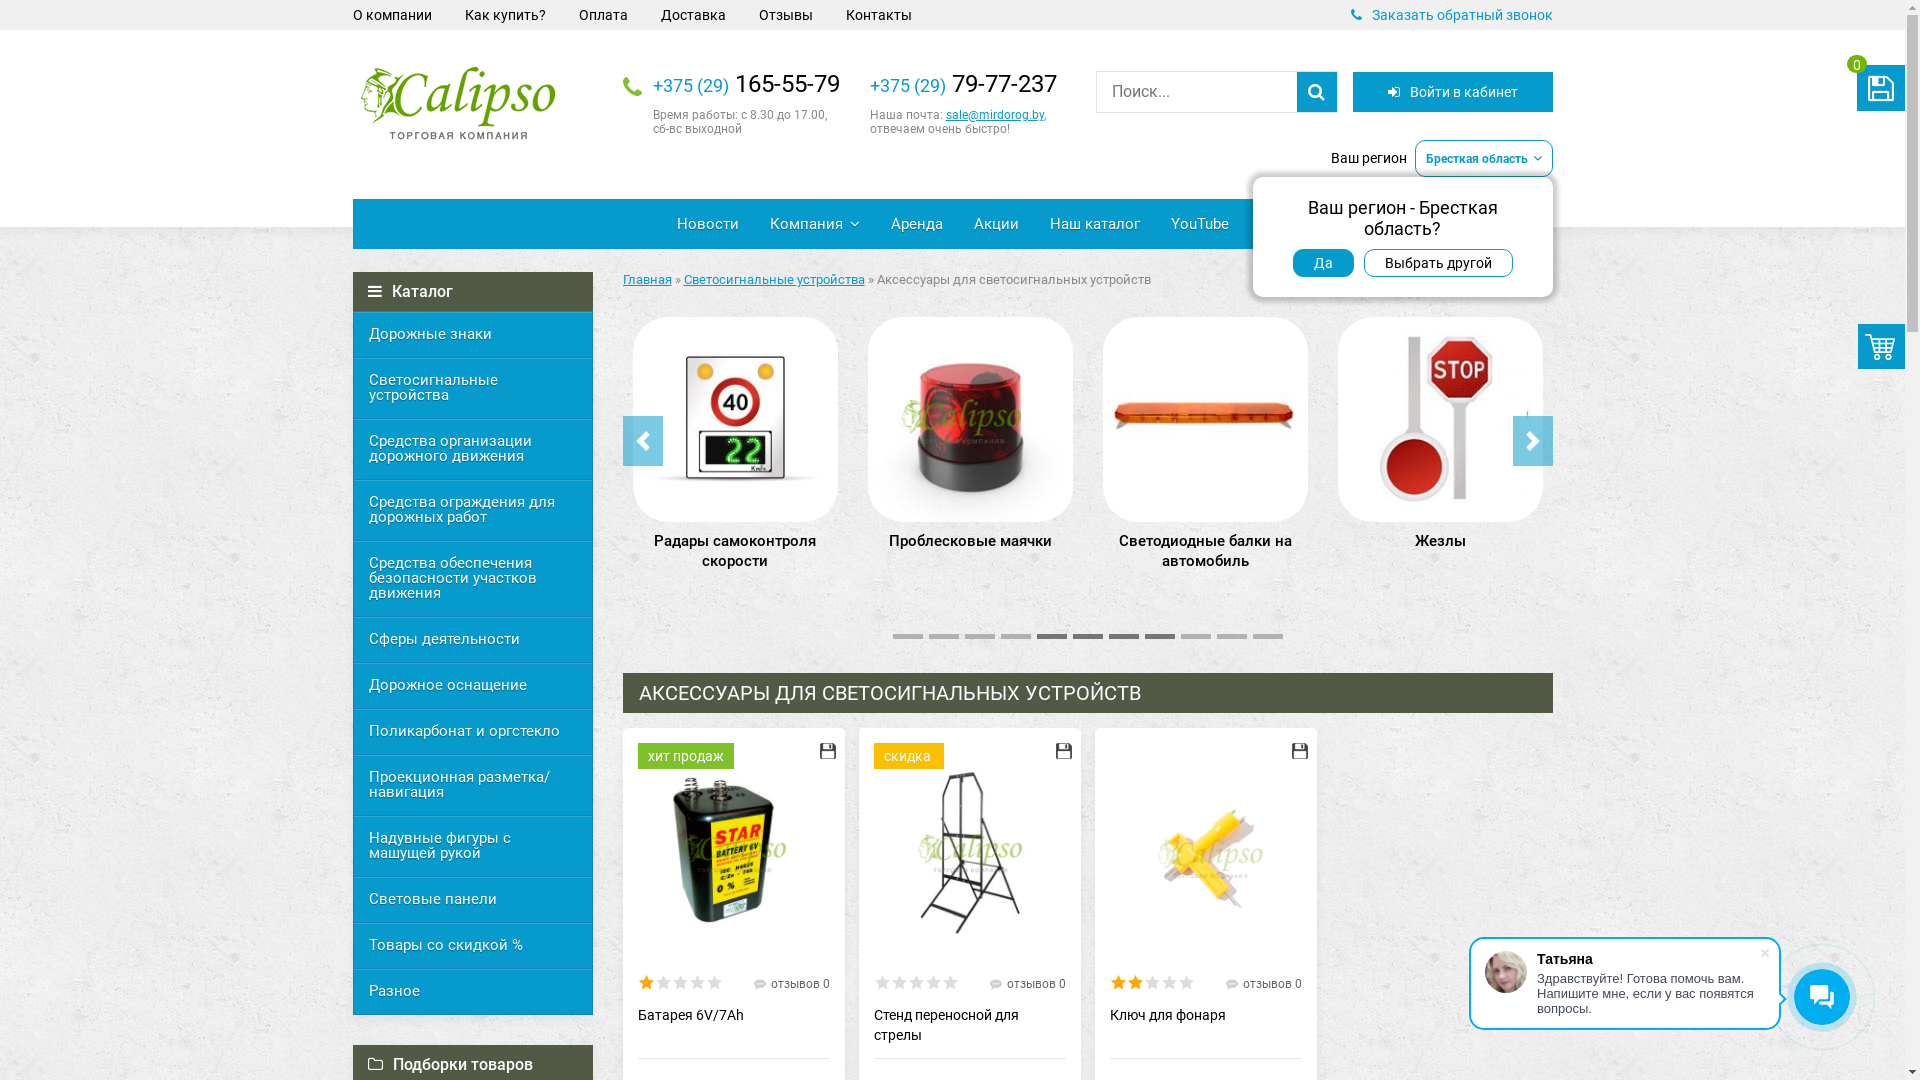 The image size is (1920, 1080). What do you see at coordinates (1134, 982) in the screenshot?
I see `2` at bounding box center [1134, 982].